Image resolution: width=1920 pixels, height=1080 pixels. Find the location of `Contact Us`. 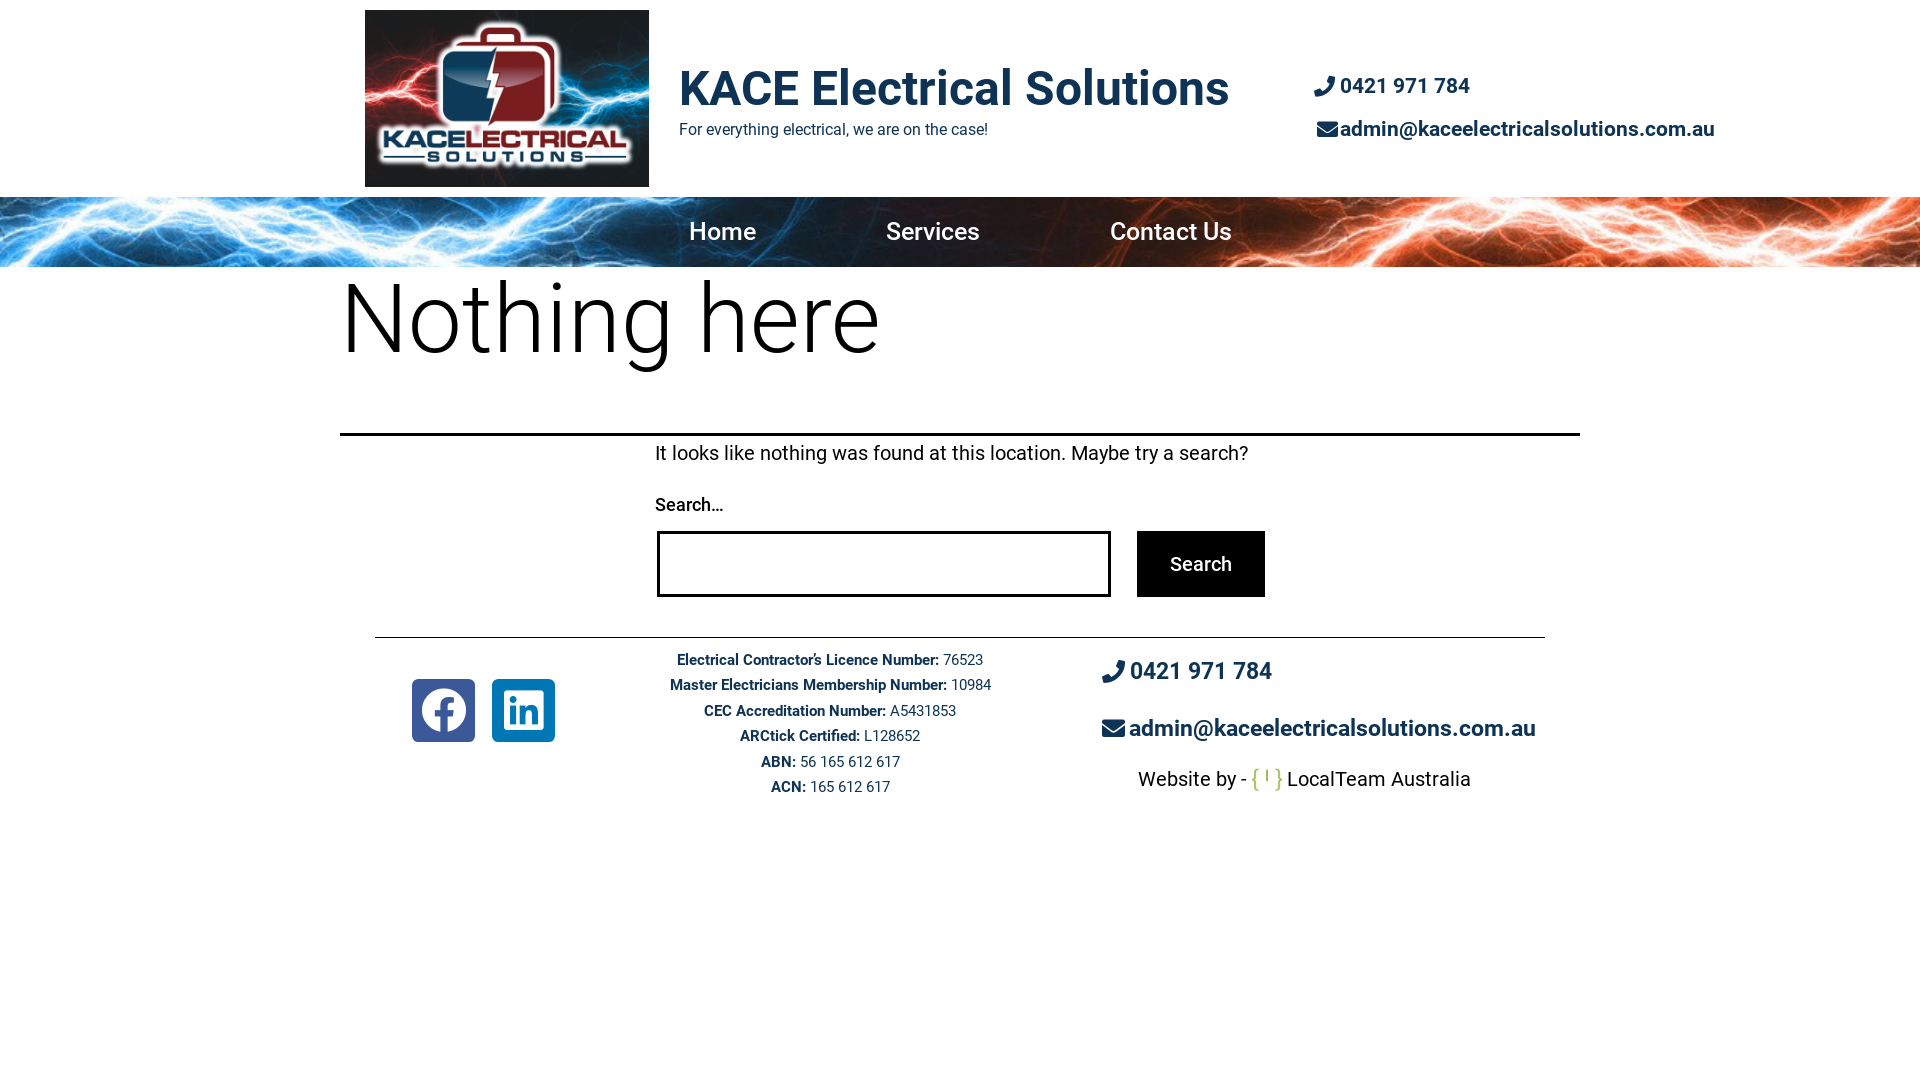

Contact Us is located at coordinates (1170, 232).